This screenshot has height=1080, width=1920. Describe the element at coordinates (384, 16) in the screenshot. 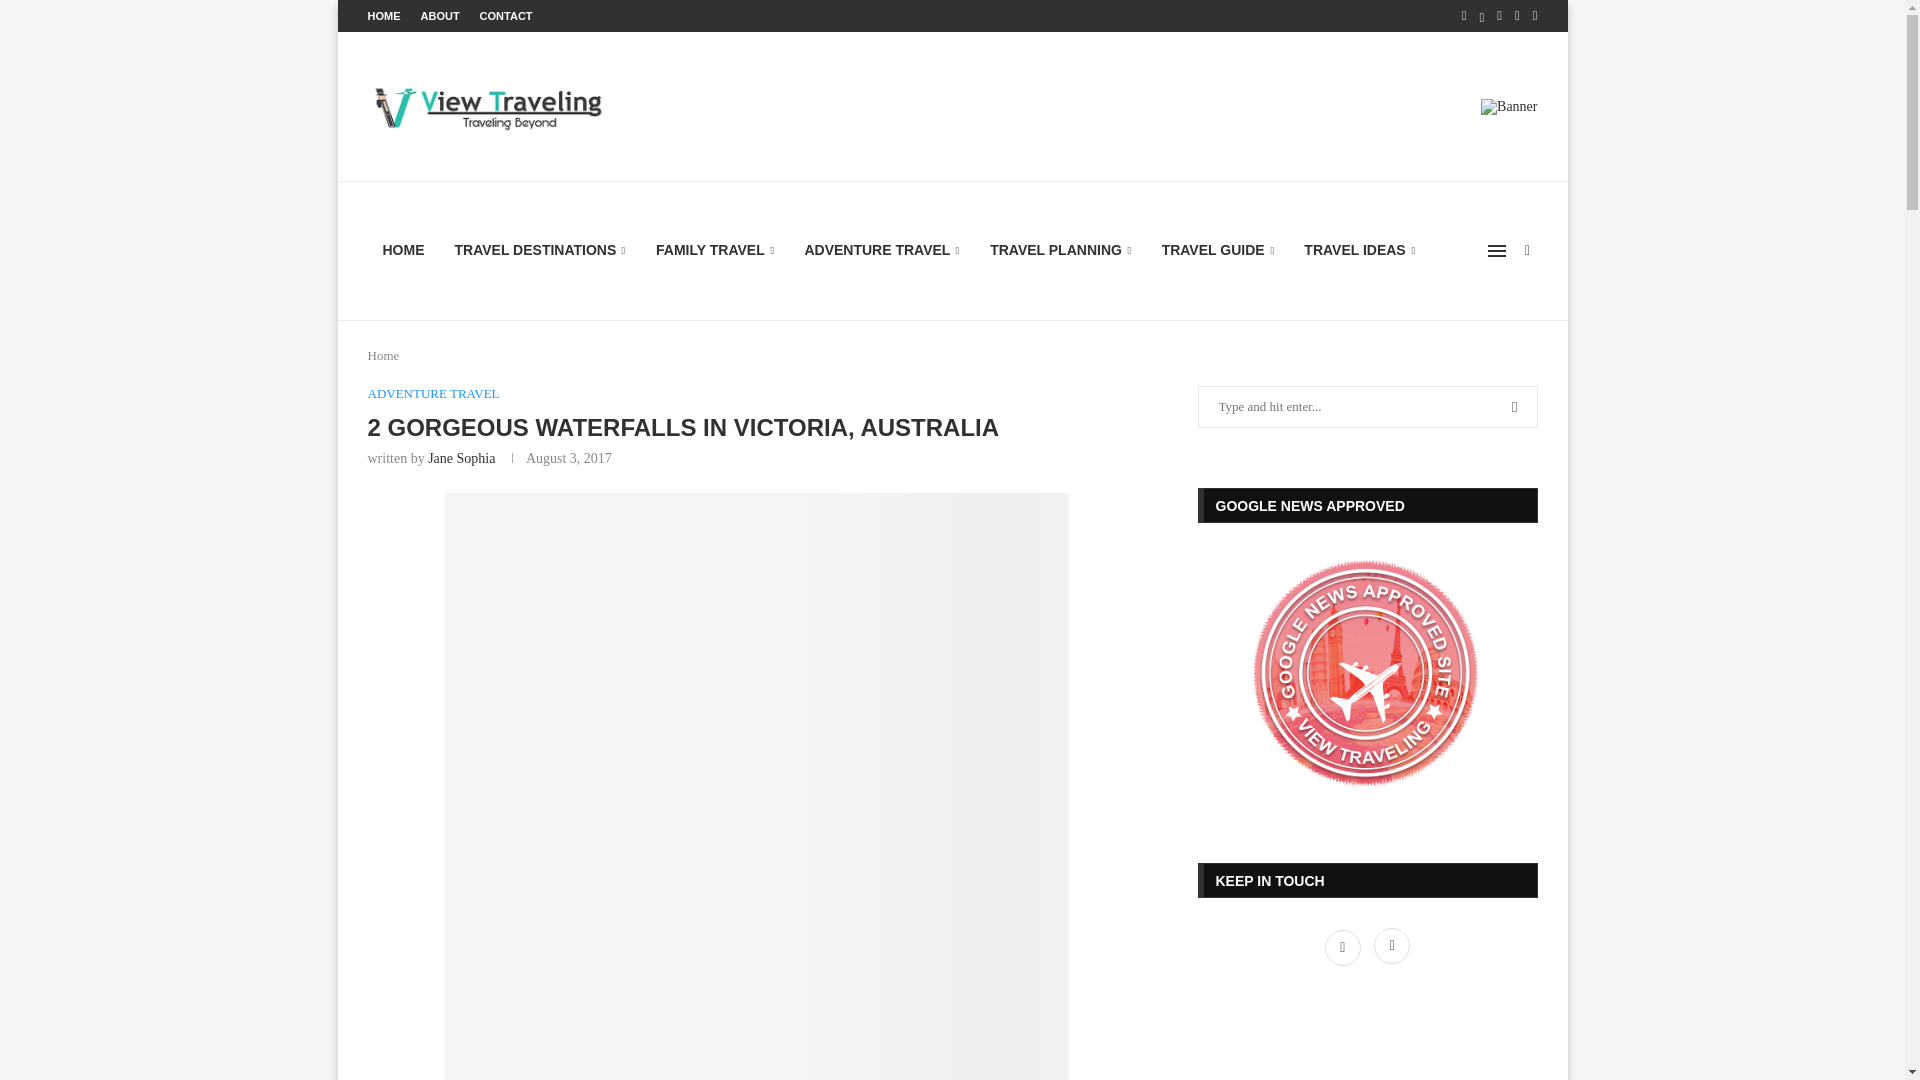

I see `HOME` at that location.